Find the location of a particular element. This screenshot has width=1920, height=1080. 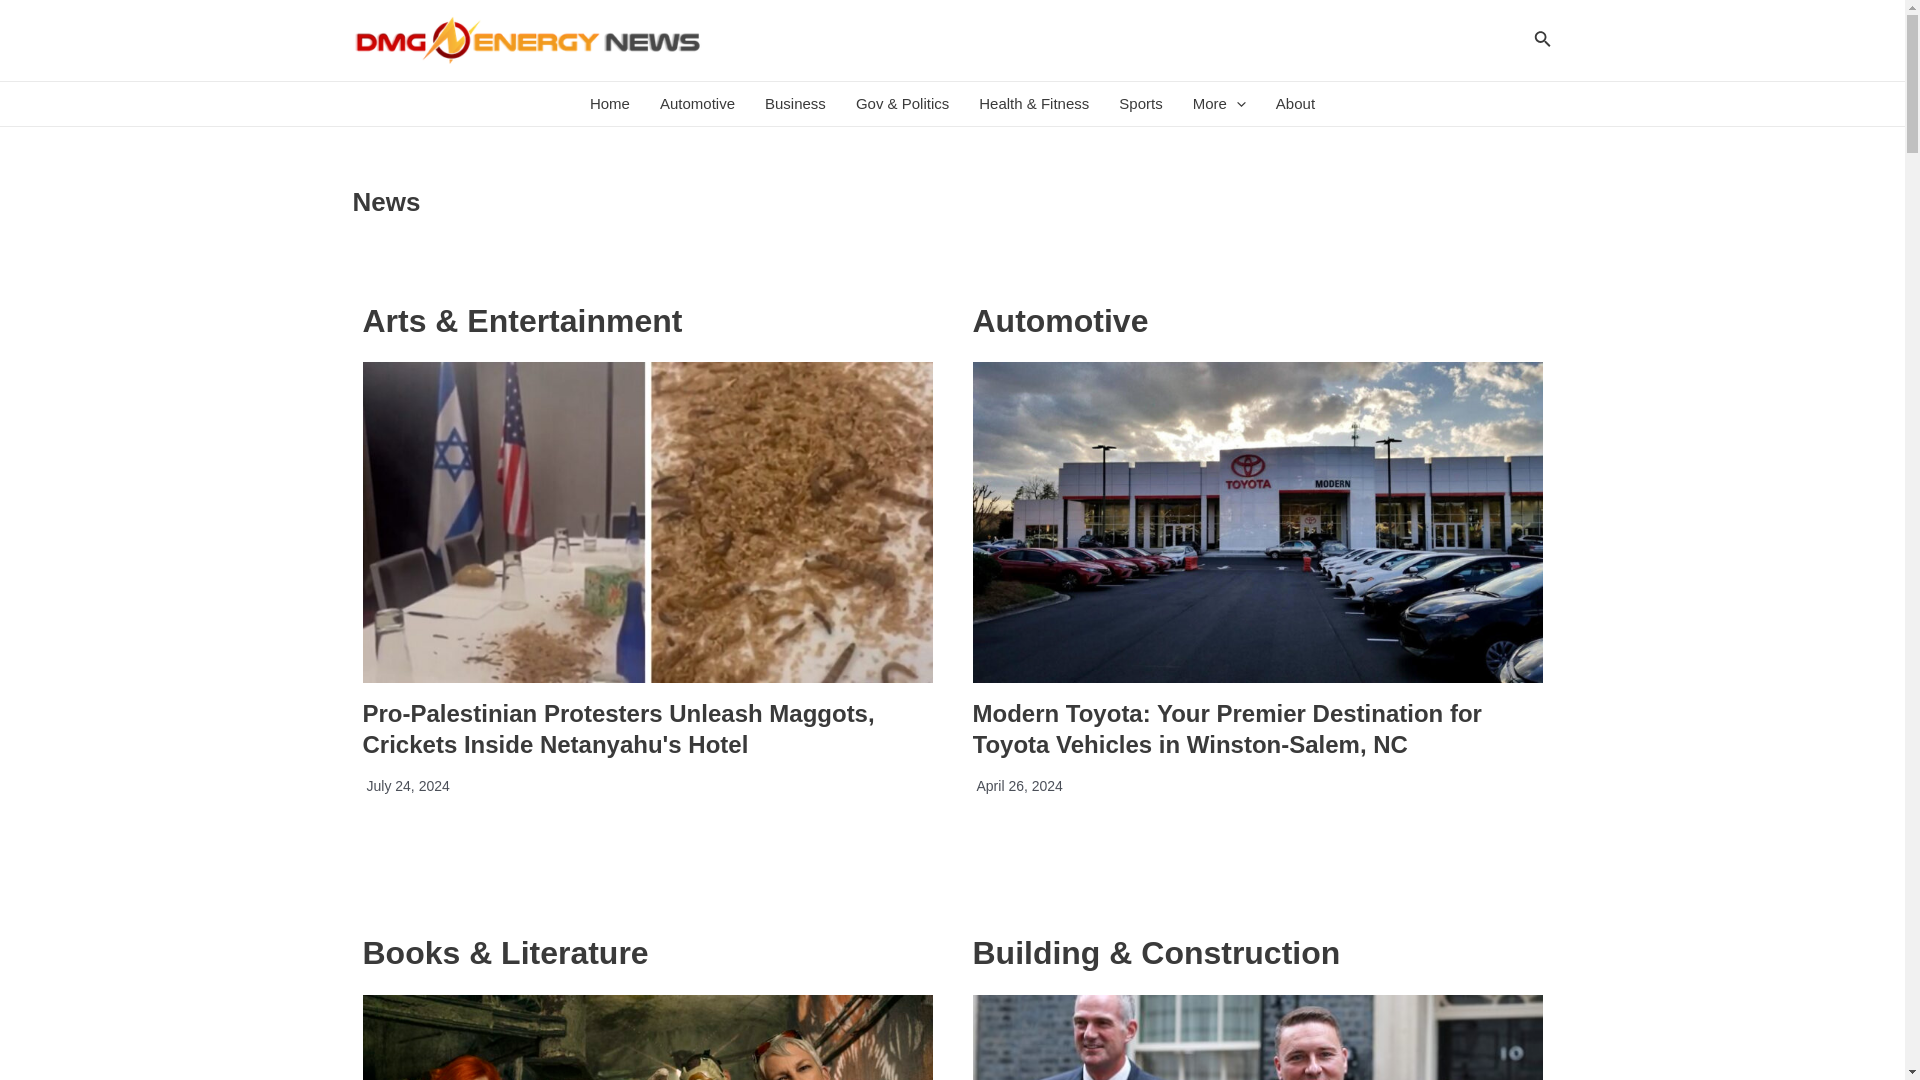

Business is located at coordinates (795, 104).